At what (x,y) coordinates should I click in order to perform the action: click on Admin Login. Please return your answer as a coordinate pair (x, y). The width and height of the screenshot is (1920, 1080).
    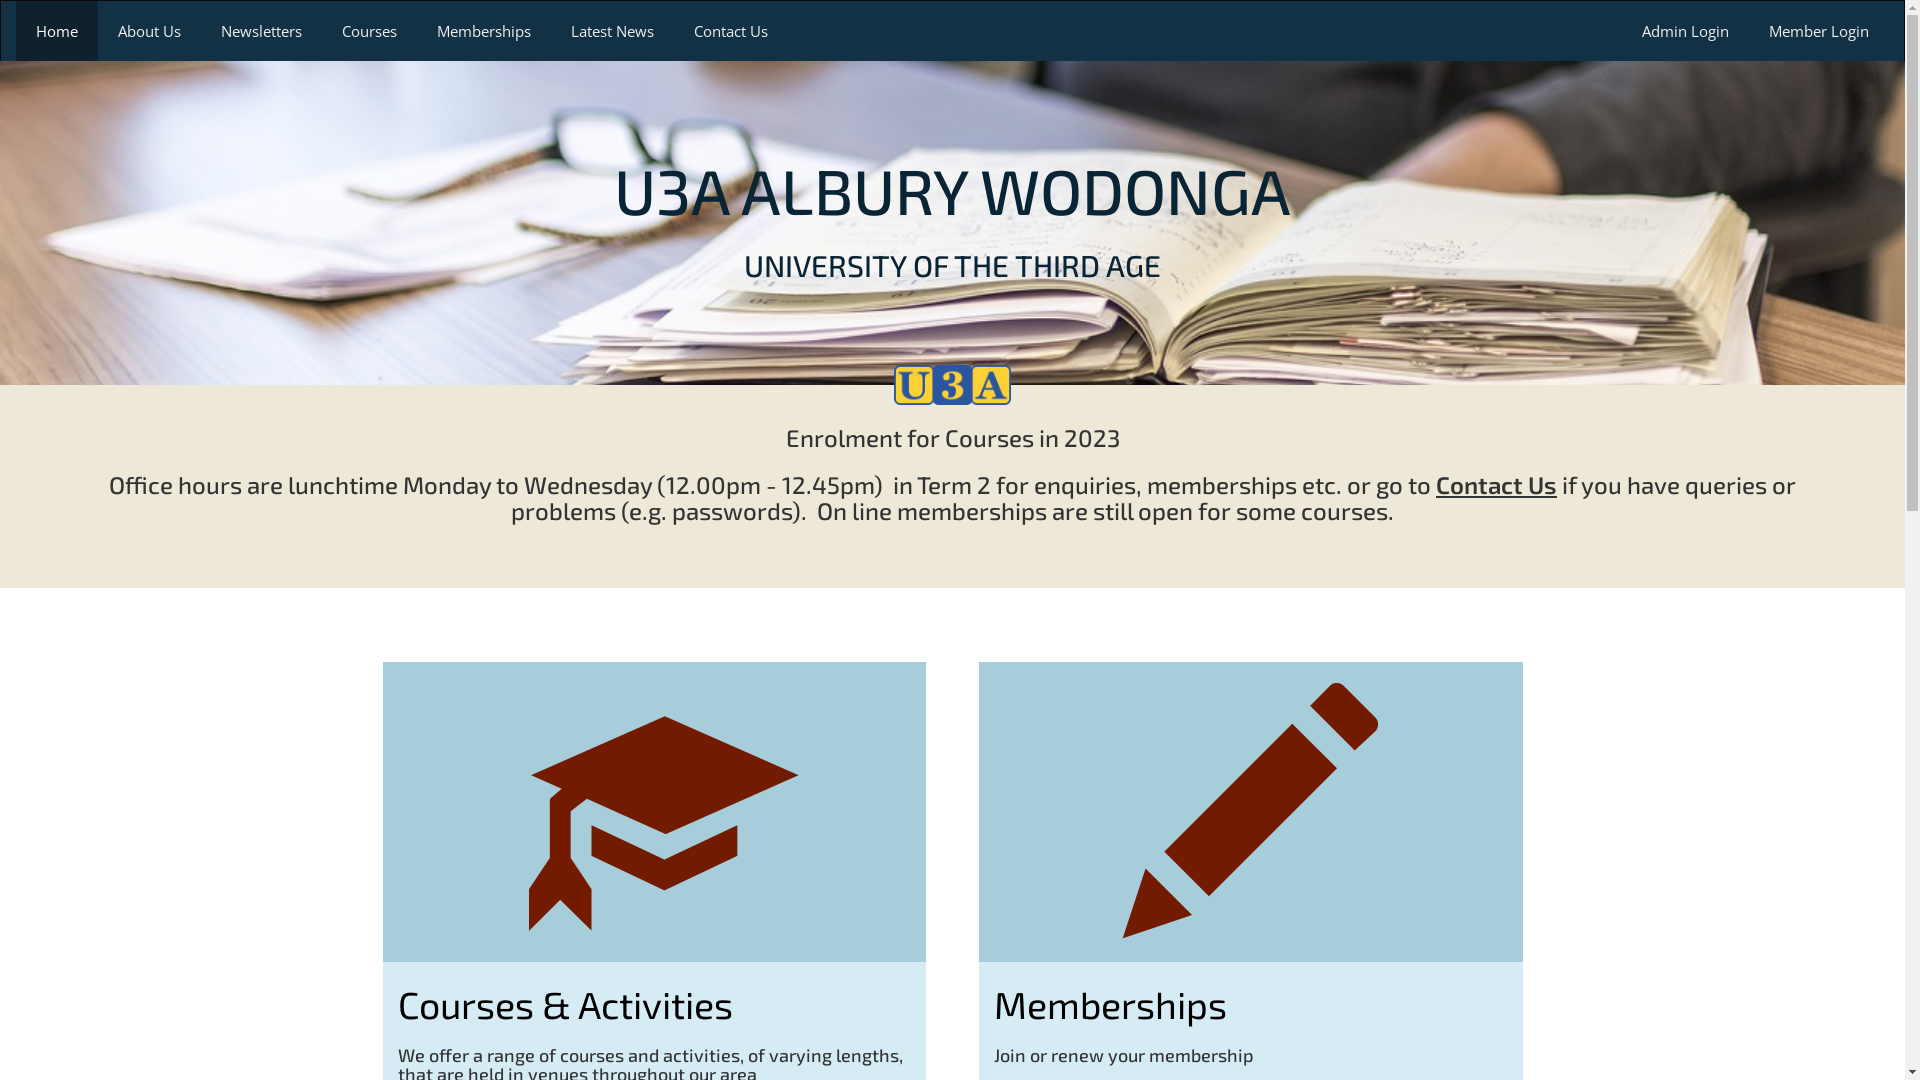
    Looking at the image, I should click on (1686, 31).